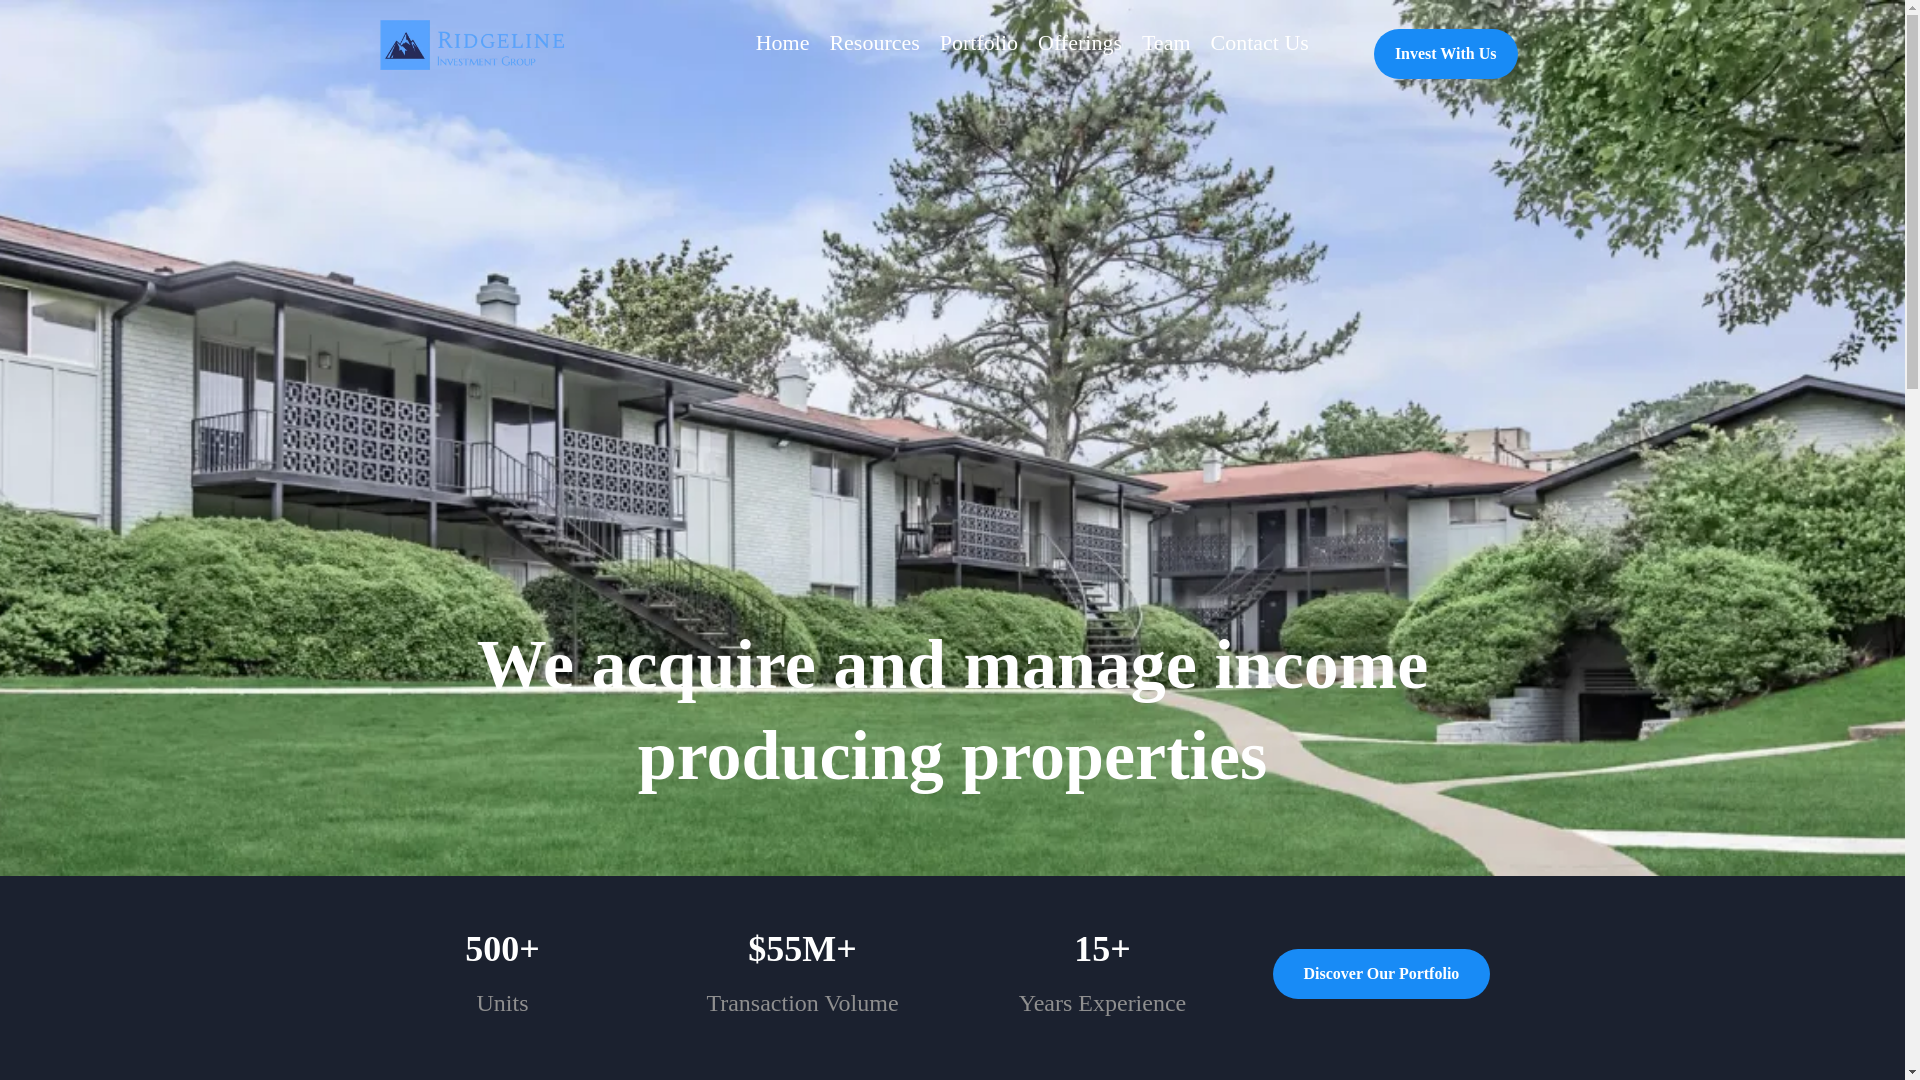 This screenshot has width=1920, height=1080. Describe the element at coordinates (1380, 974) in the screenshot. I see `Discover Our Portfolio` at that location.